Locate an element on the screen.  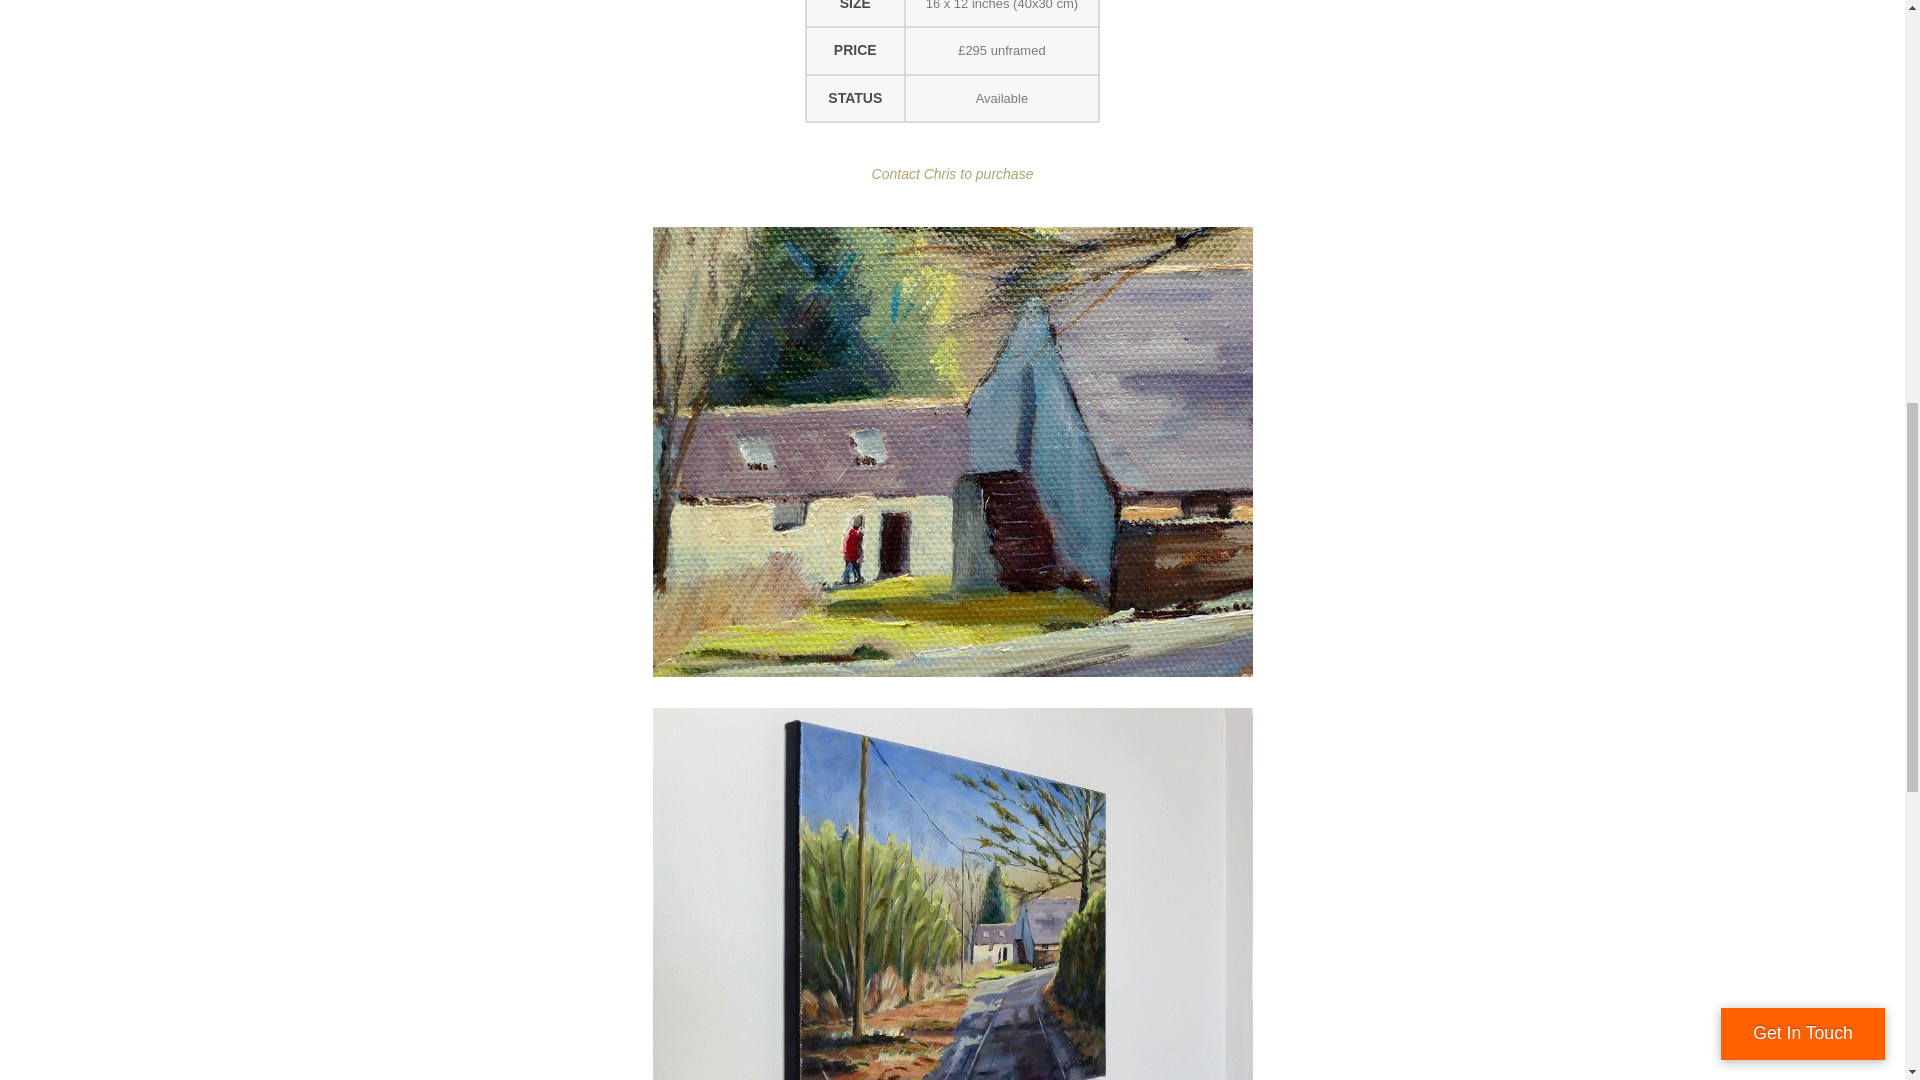
Contact Chris to purchase is located at coordinates (952, 174).